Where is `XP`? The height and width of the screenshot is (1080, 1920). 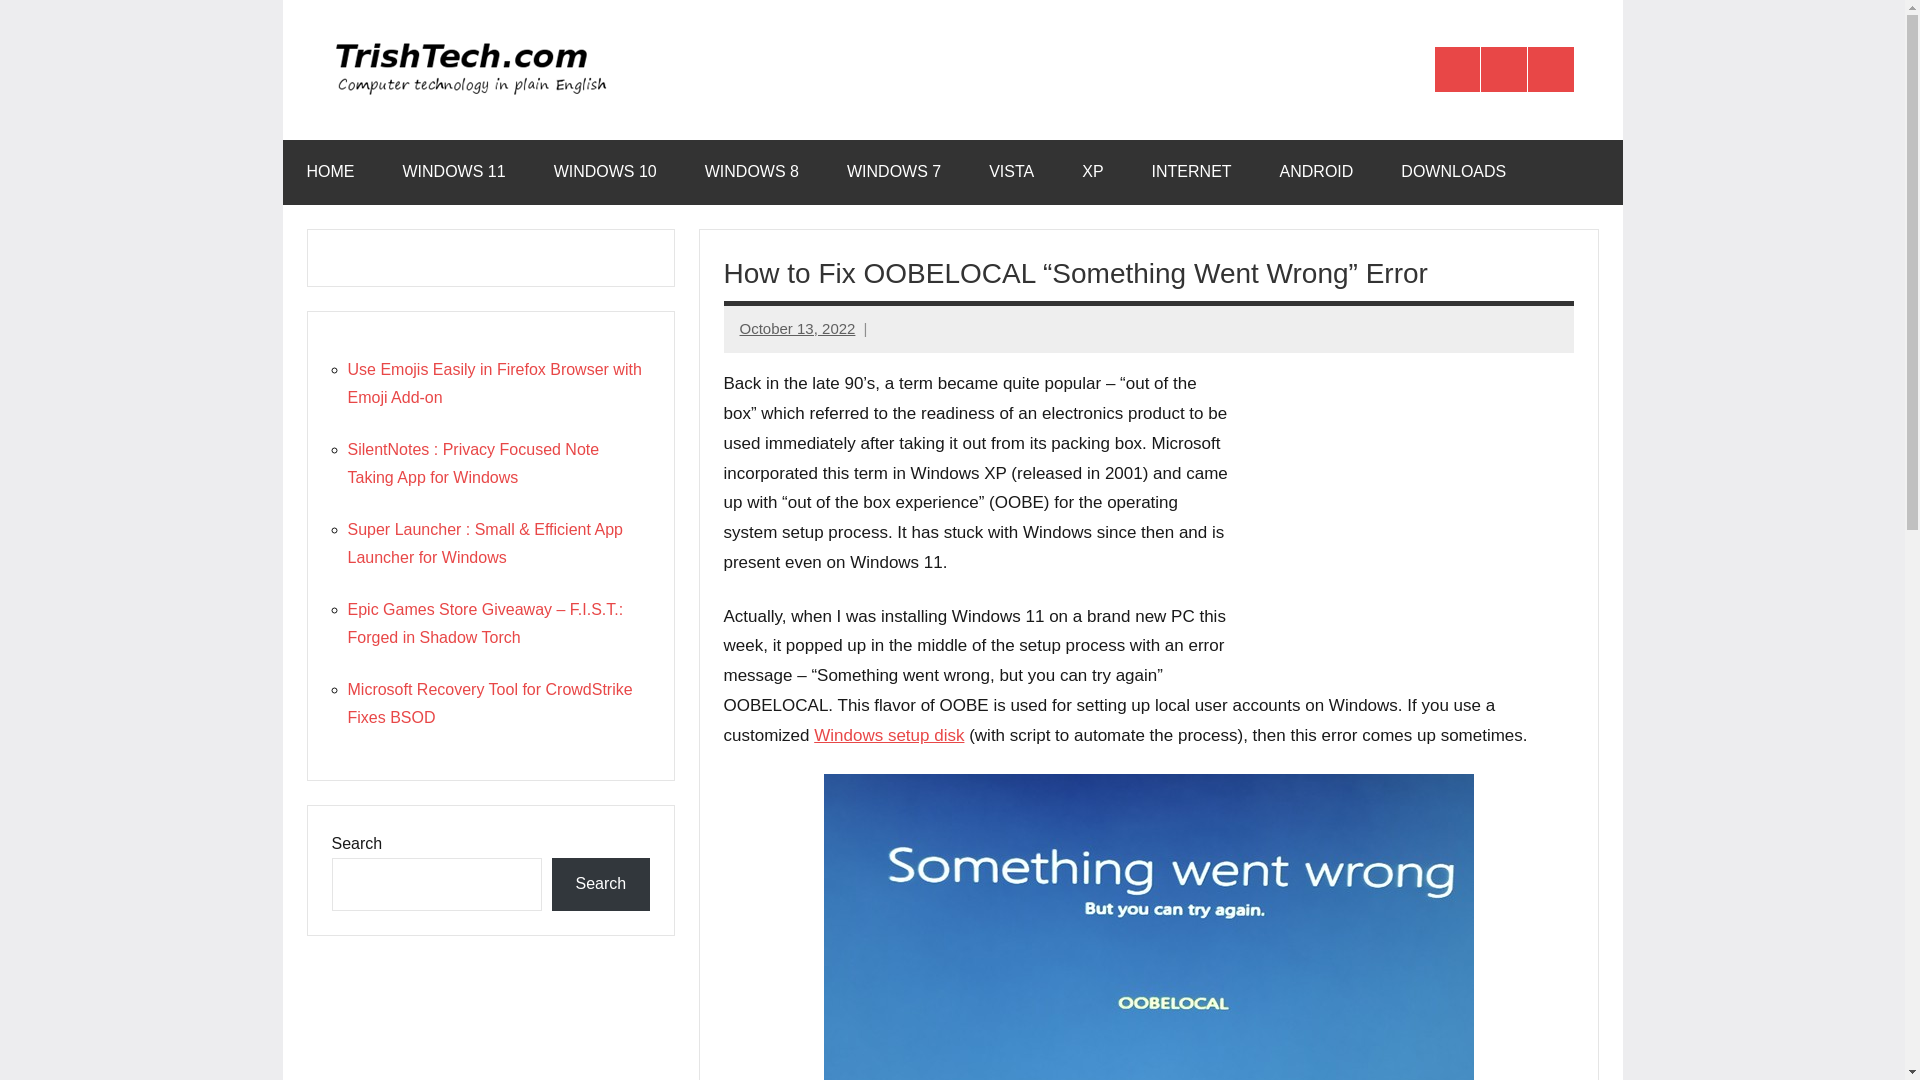
XP is located at coordinates (1092, 172).